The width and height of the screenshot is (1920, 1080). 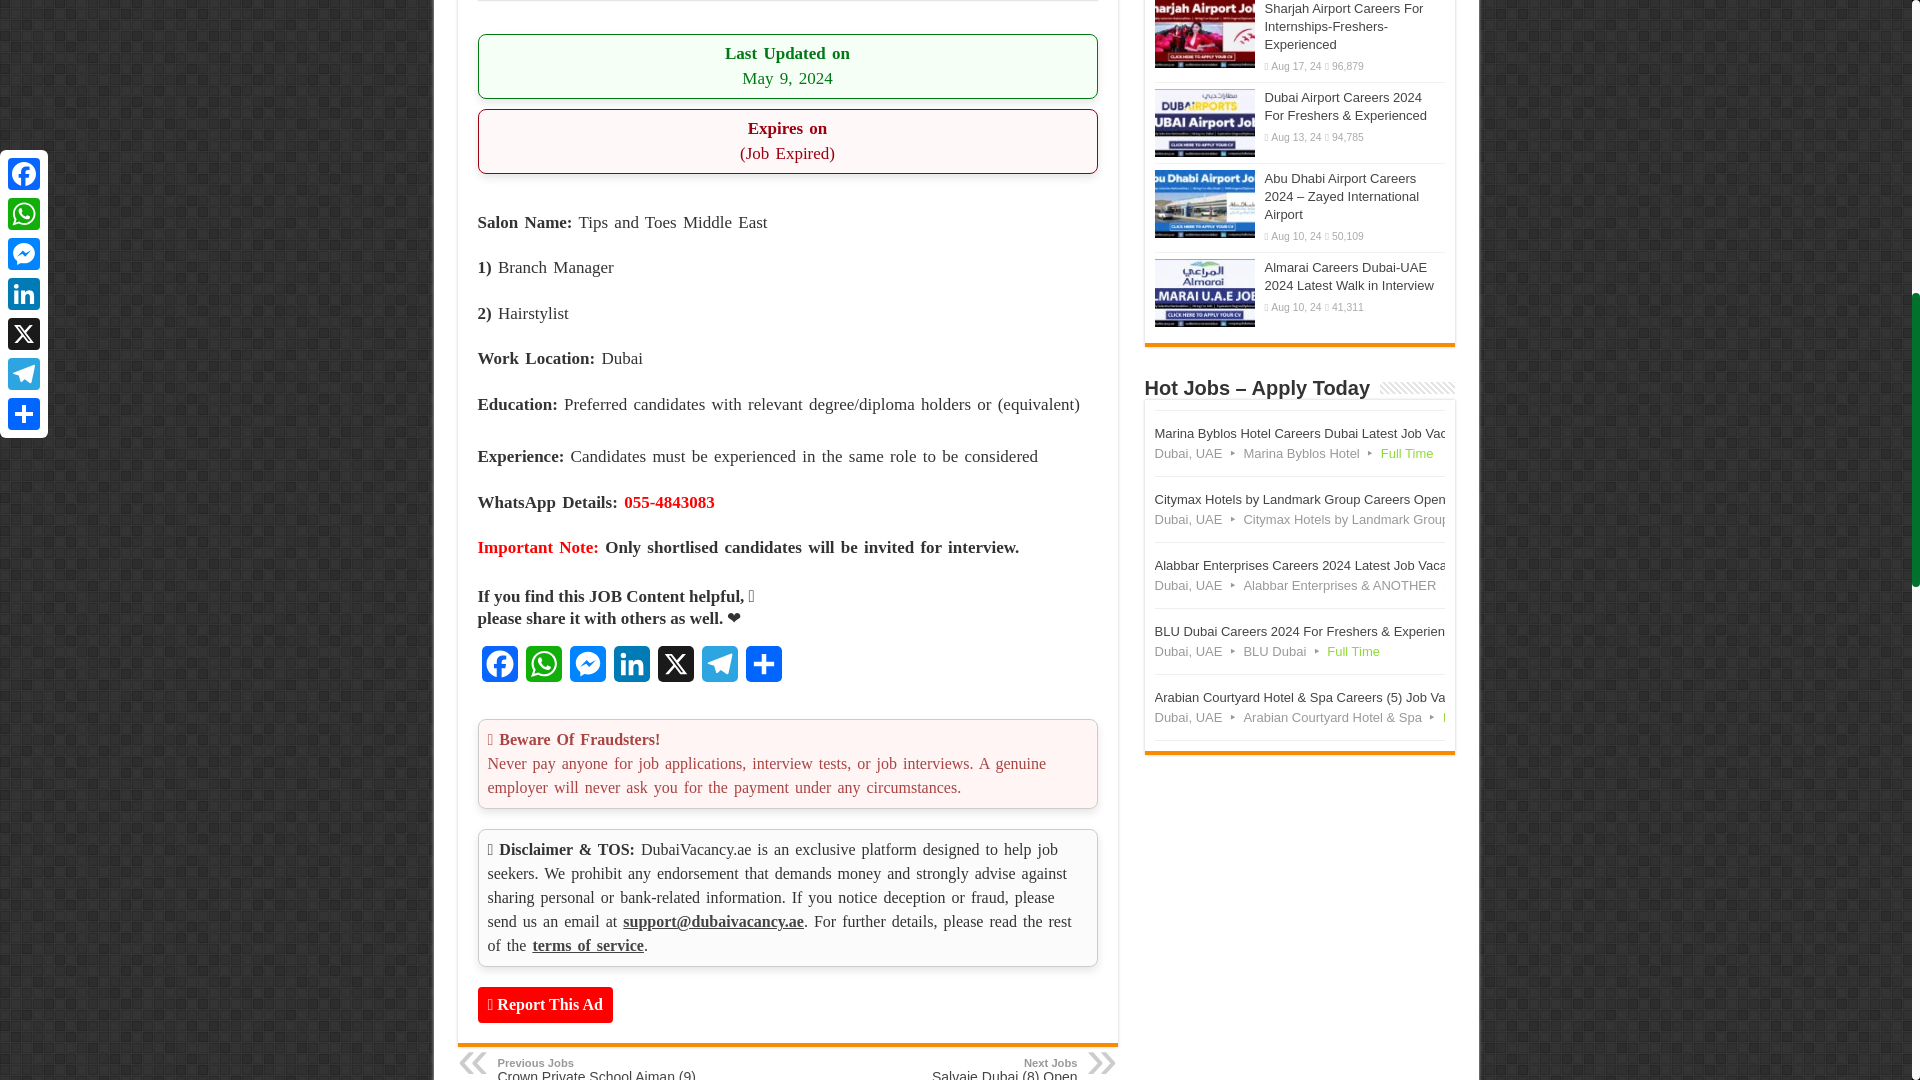 I want to click on Messenger, so click(x=588, y=670).